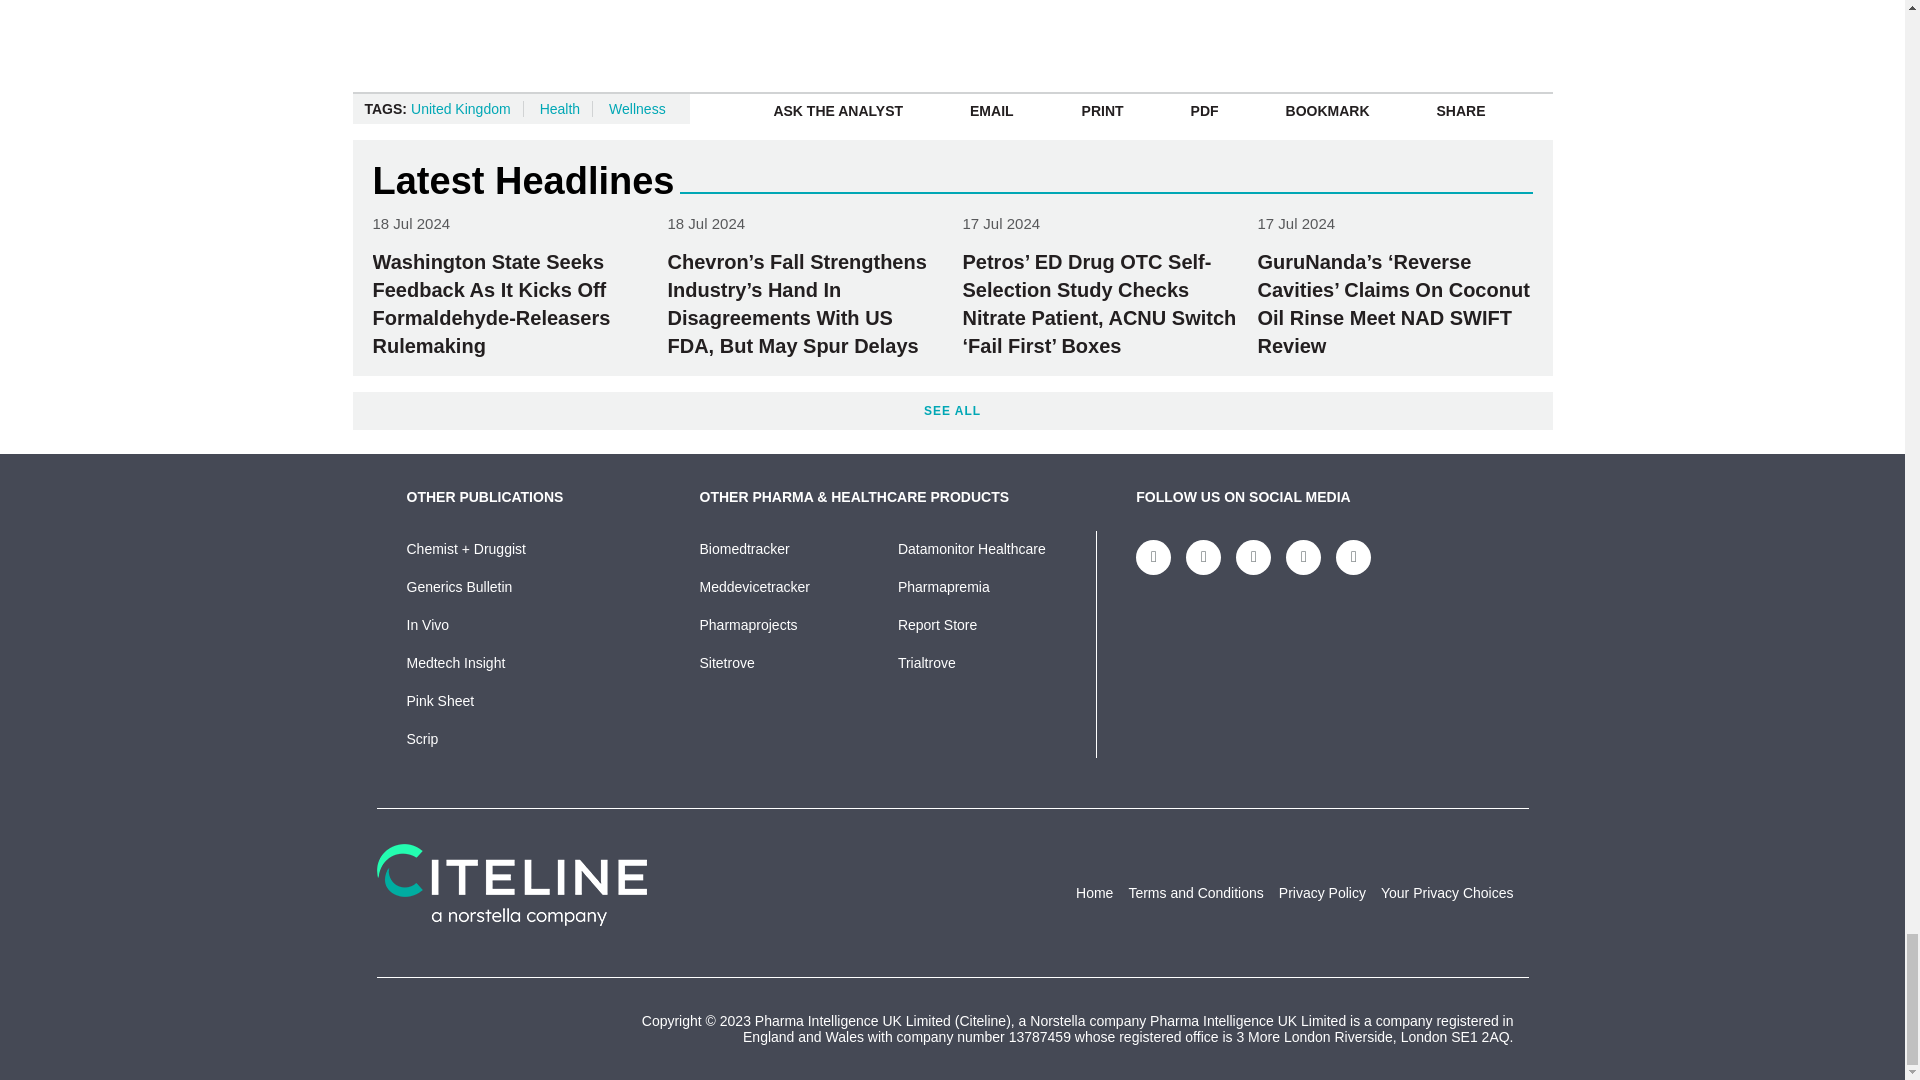 This screenshot has height=1080, width=1920. What do you see at coordinates (836, 30) in the screenshot?
I see `3rd party ad content` at bounding box center [836, 30].